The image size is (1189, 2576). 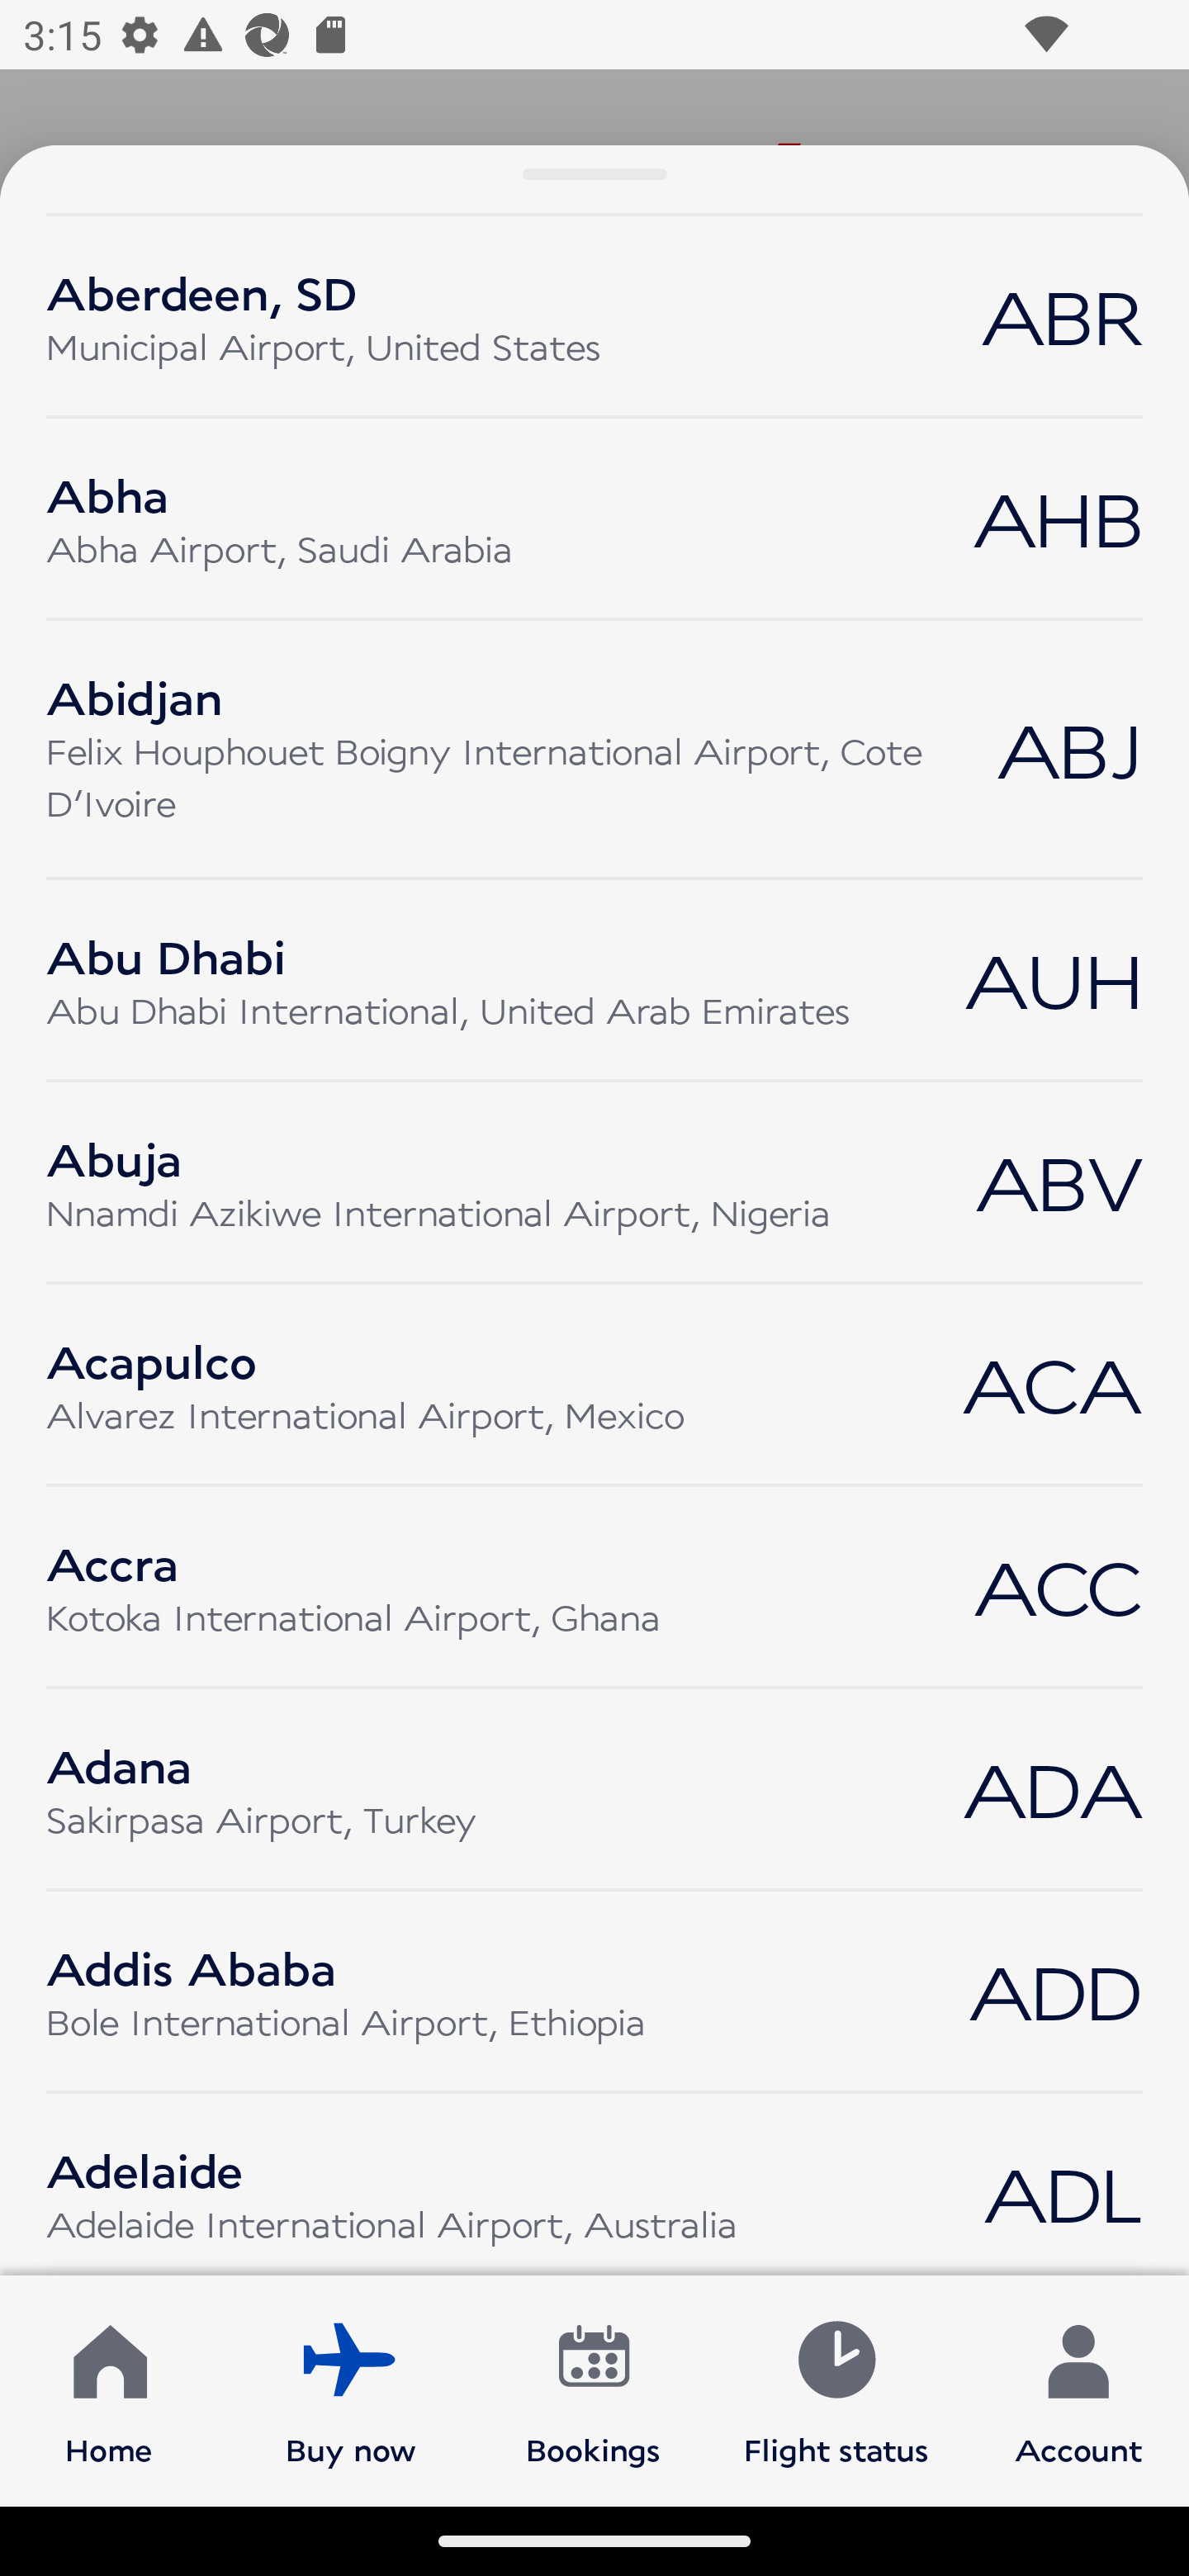 I want to click on Bookings, so click(x=594, y=2389).